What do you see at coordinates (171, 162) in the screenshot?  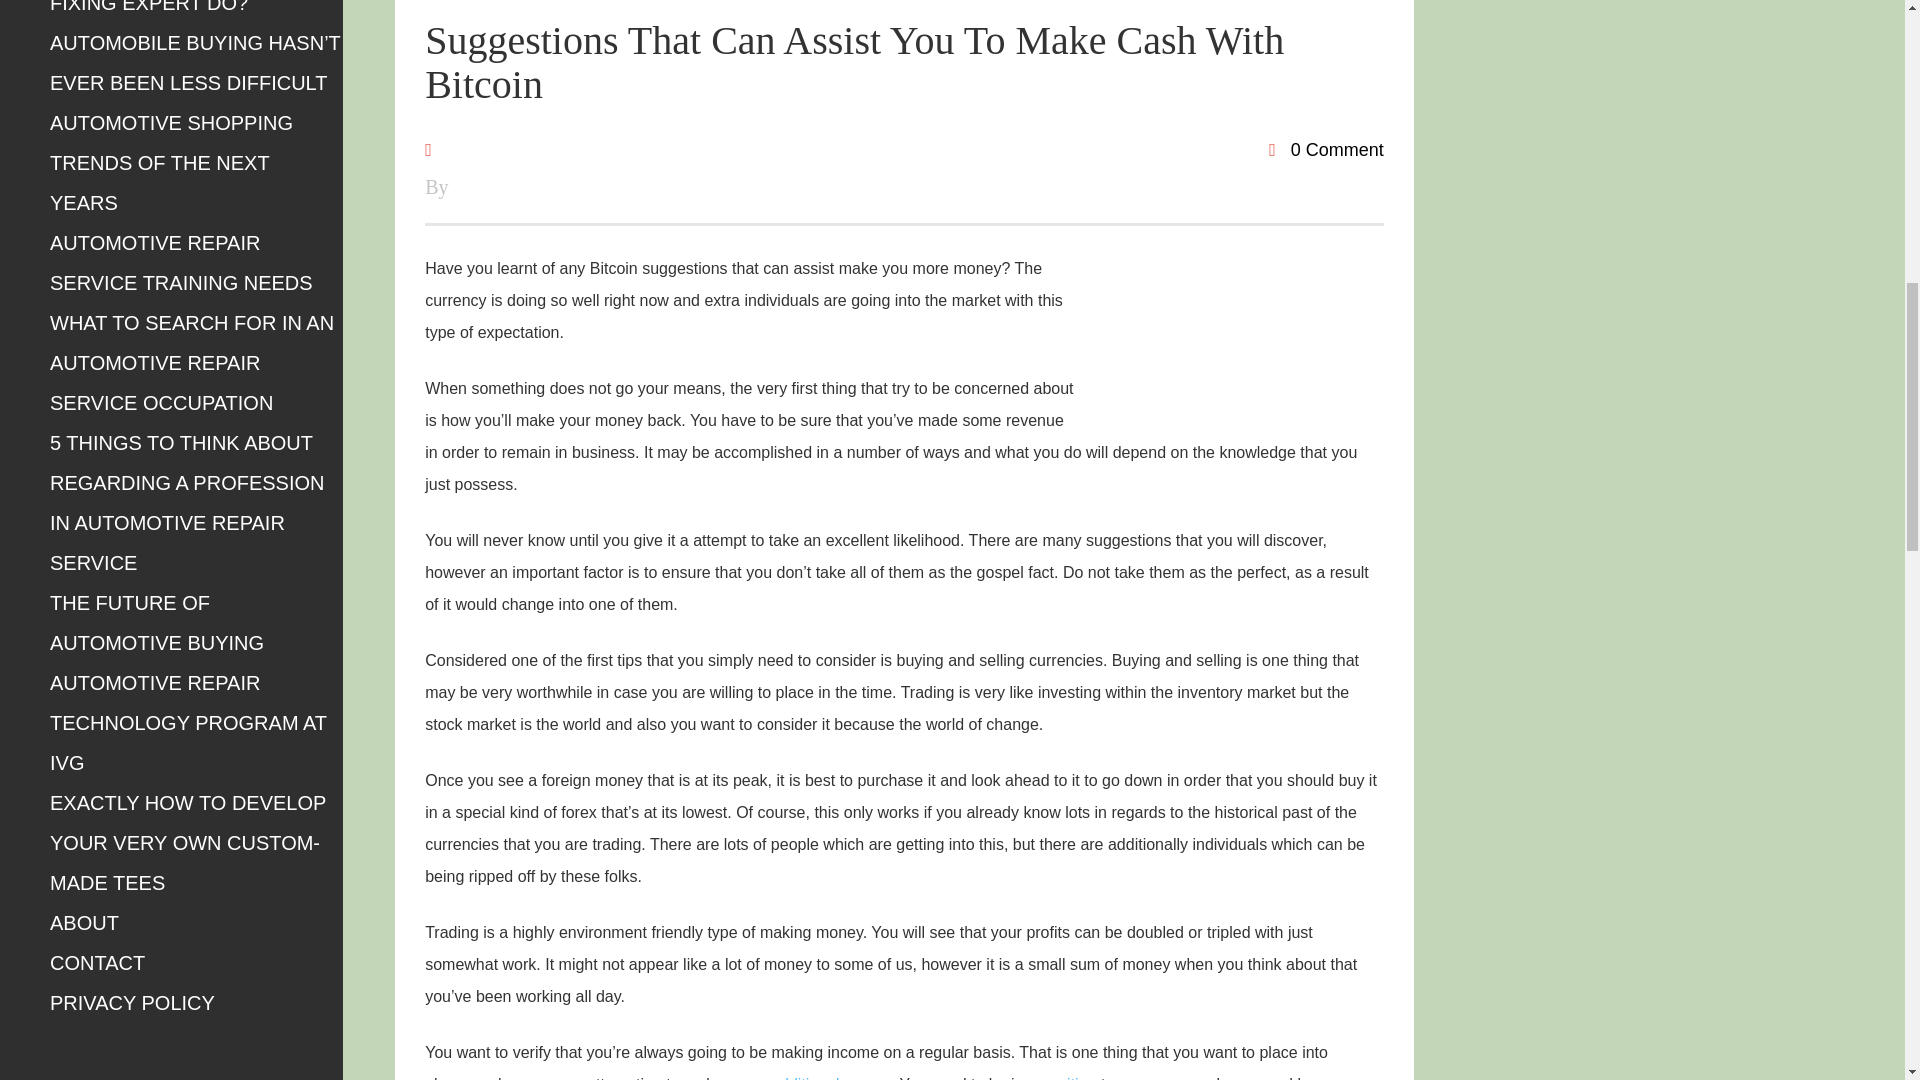 I see `AUTOMOTIVE SHOPPING TRENDS OF THE NEXT YEARS` at bounding box center [171, 162].